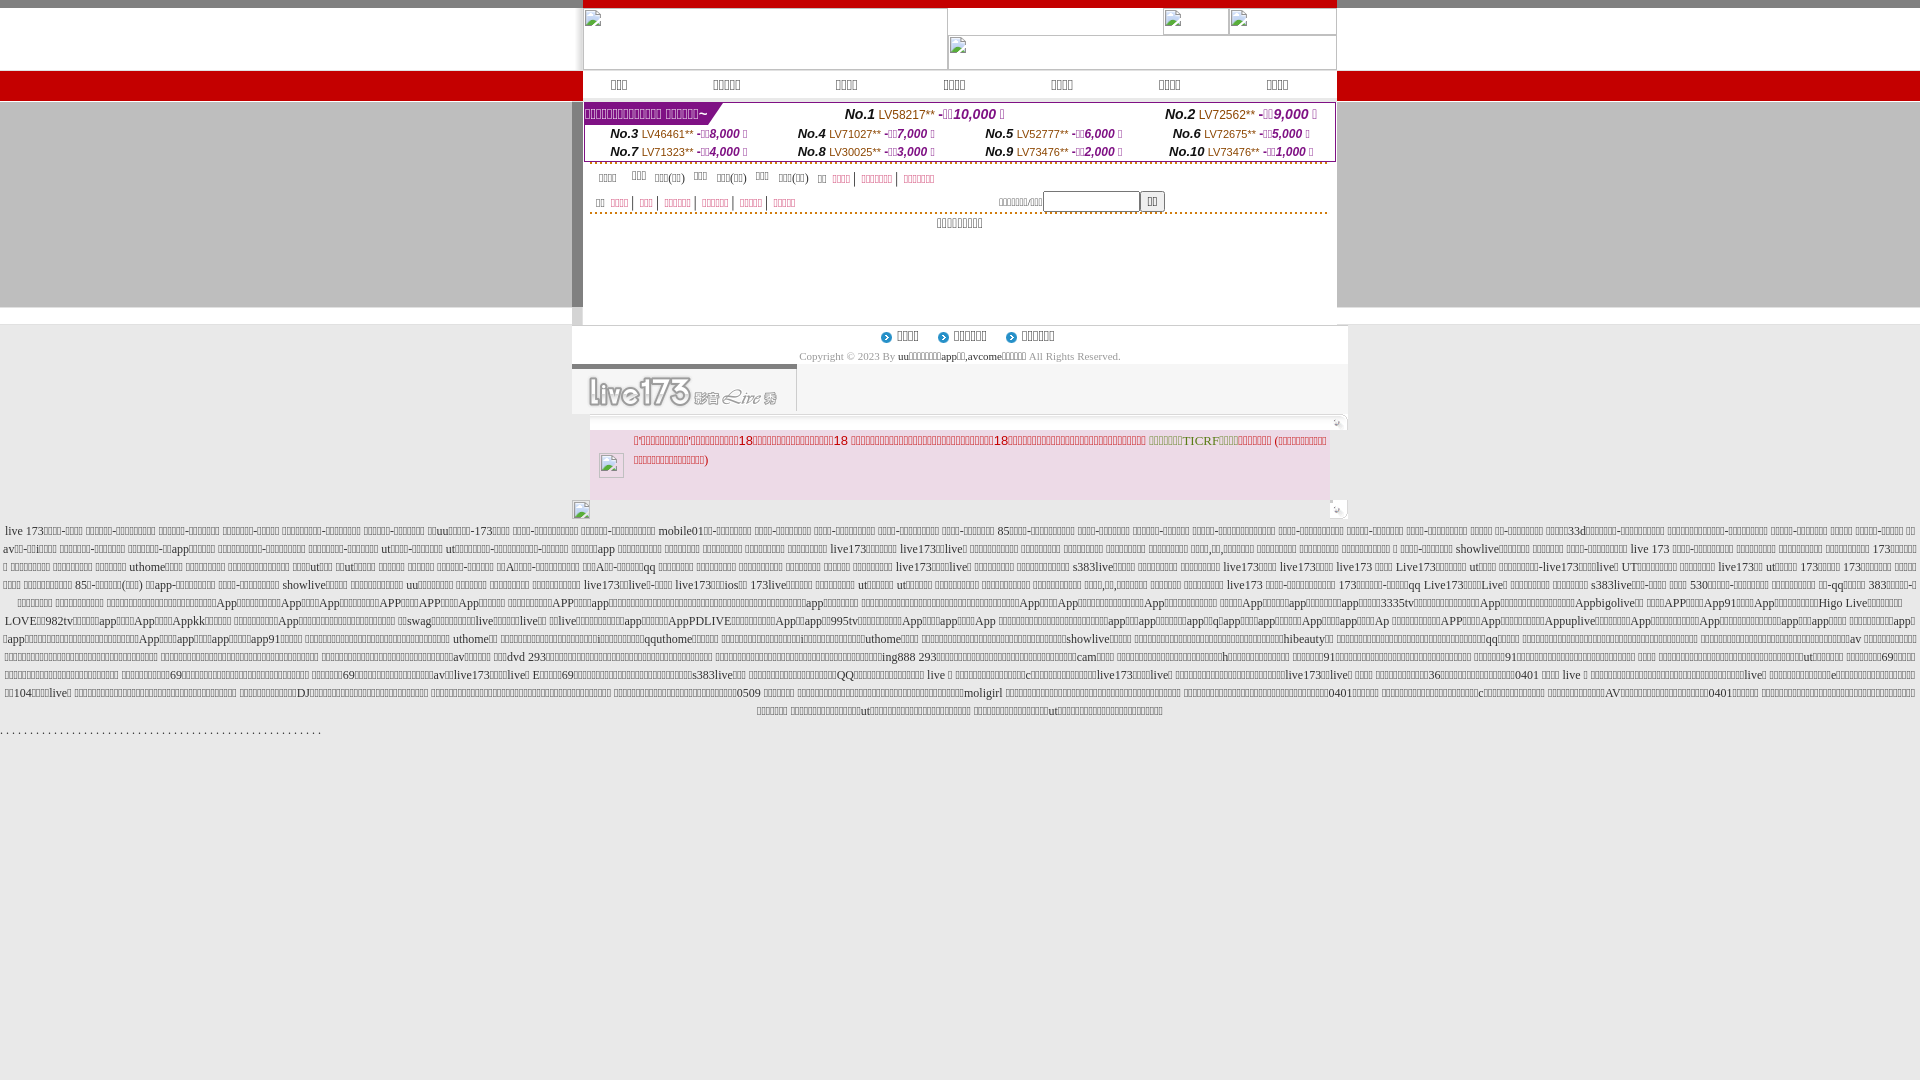  I want to click on ., so click(44, 730).